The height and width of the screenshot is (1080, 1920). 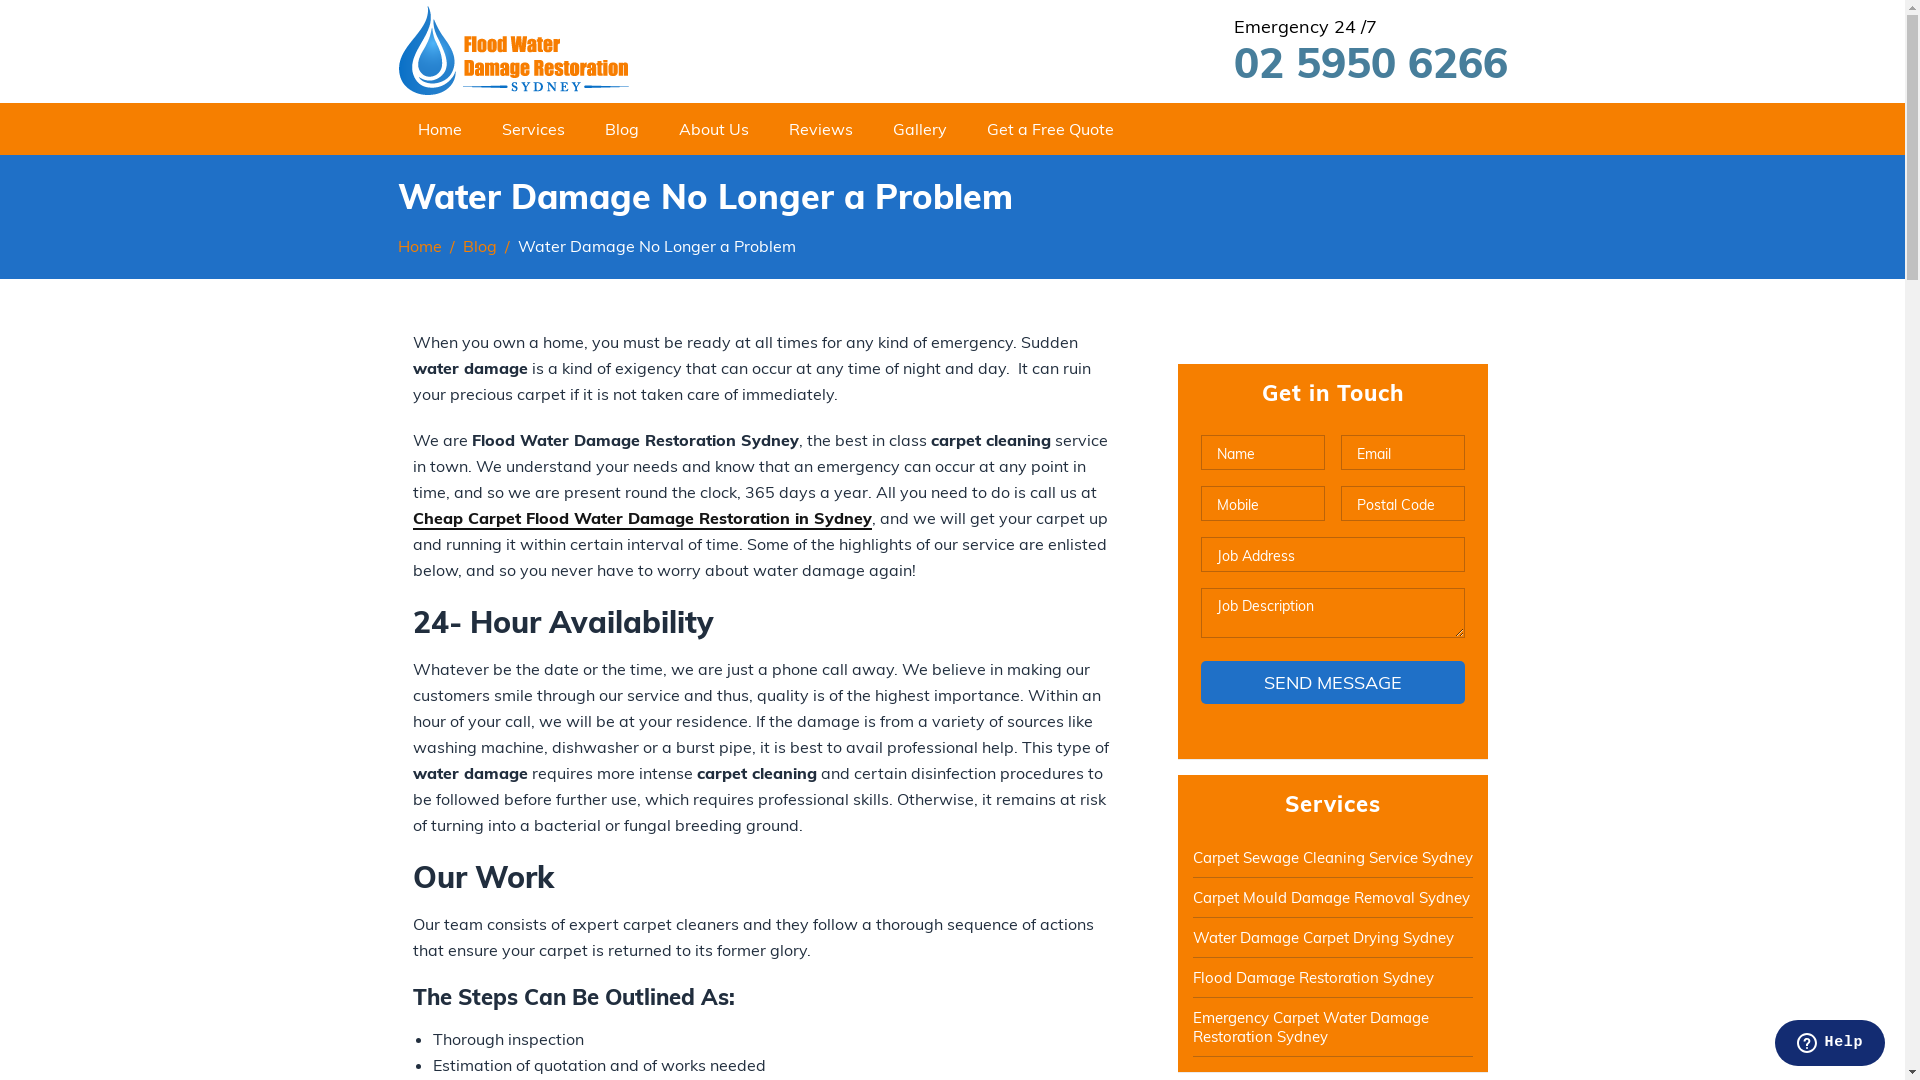 I want to click on Emergency 24 /7
02 5950 6266, so click(x=1341, y=50).